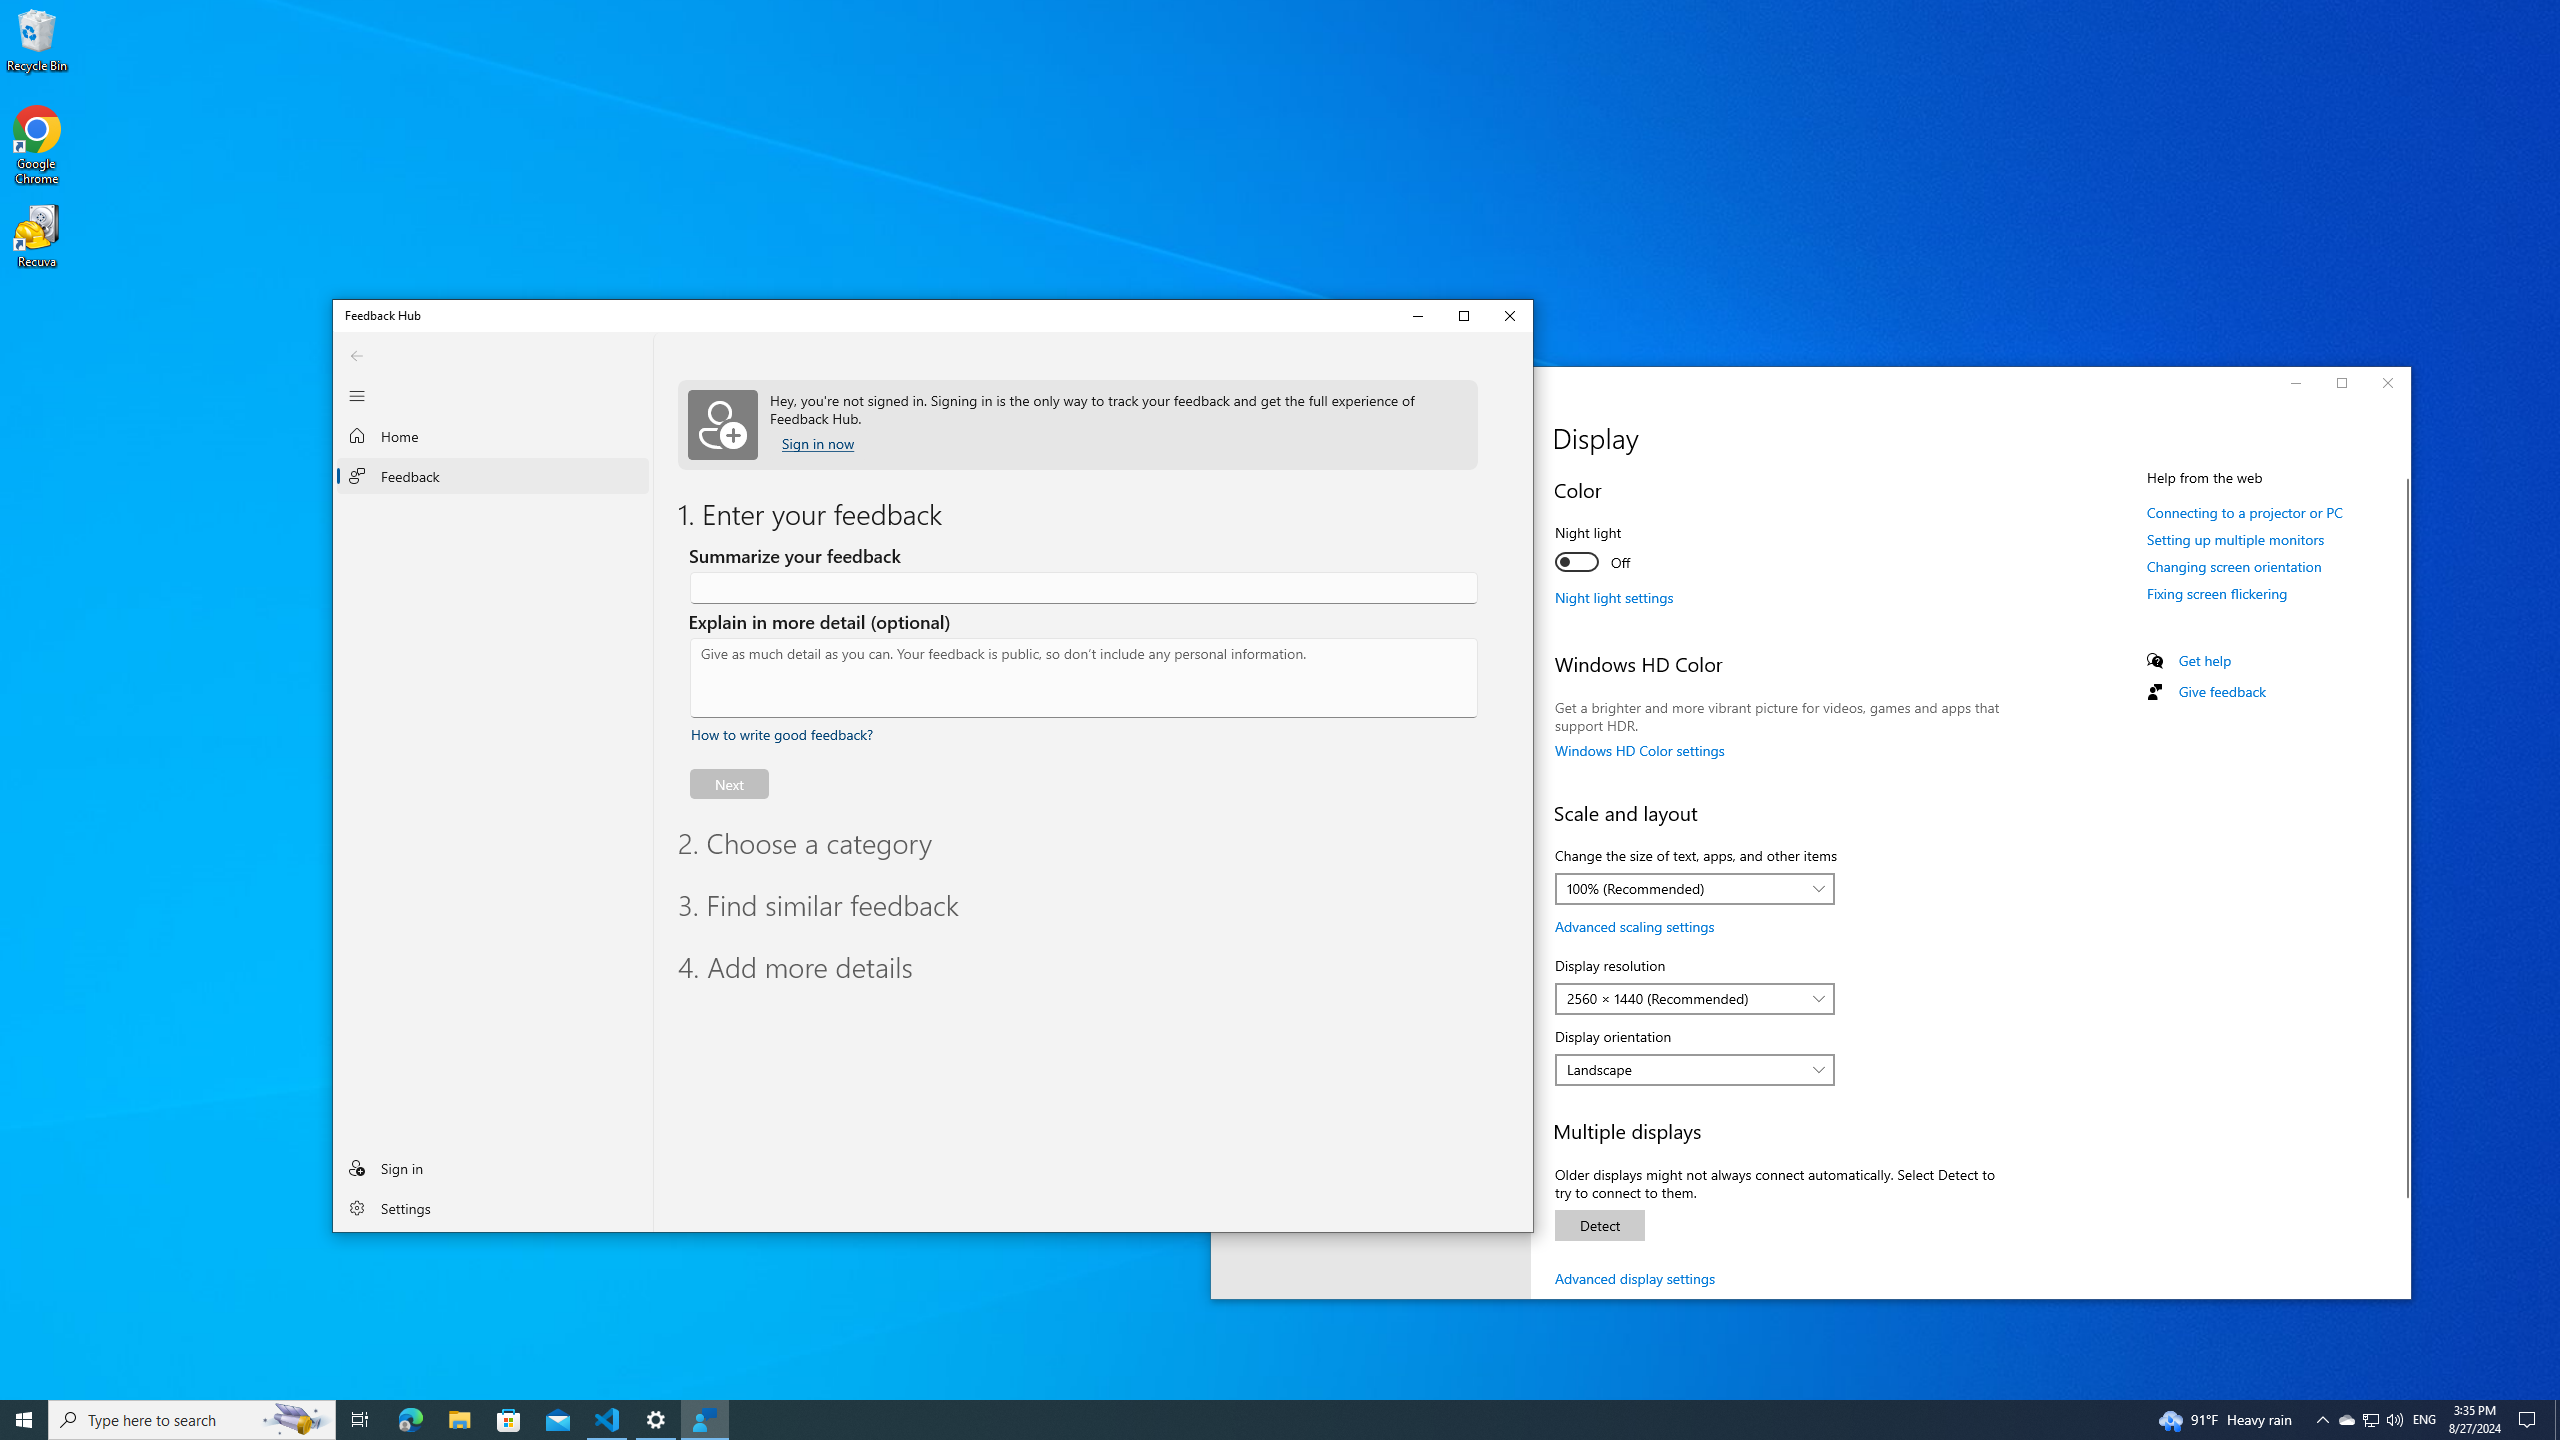 The image size is (2560, 1440). I want to click on Search highlights icon opens search home window, so click(1525, 806).